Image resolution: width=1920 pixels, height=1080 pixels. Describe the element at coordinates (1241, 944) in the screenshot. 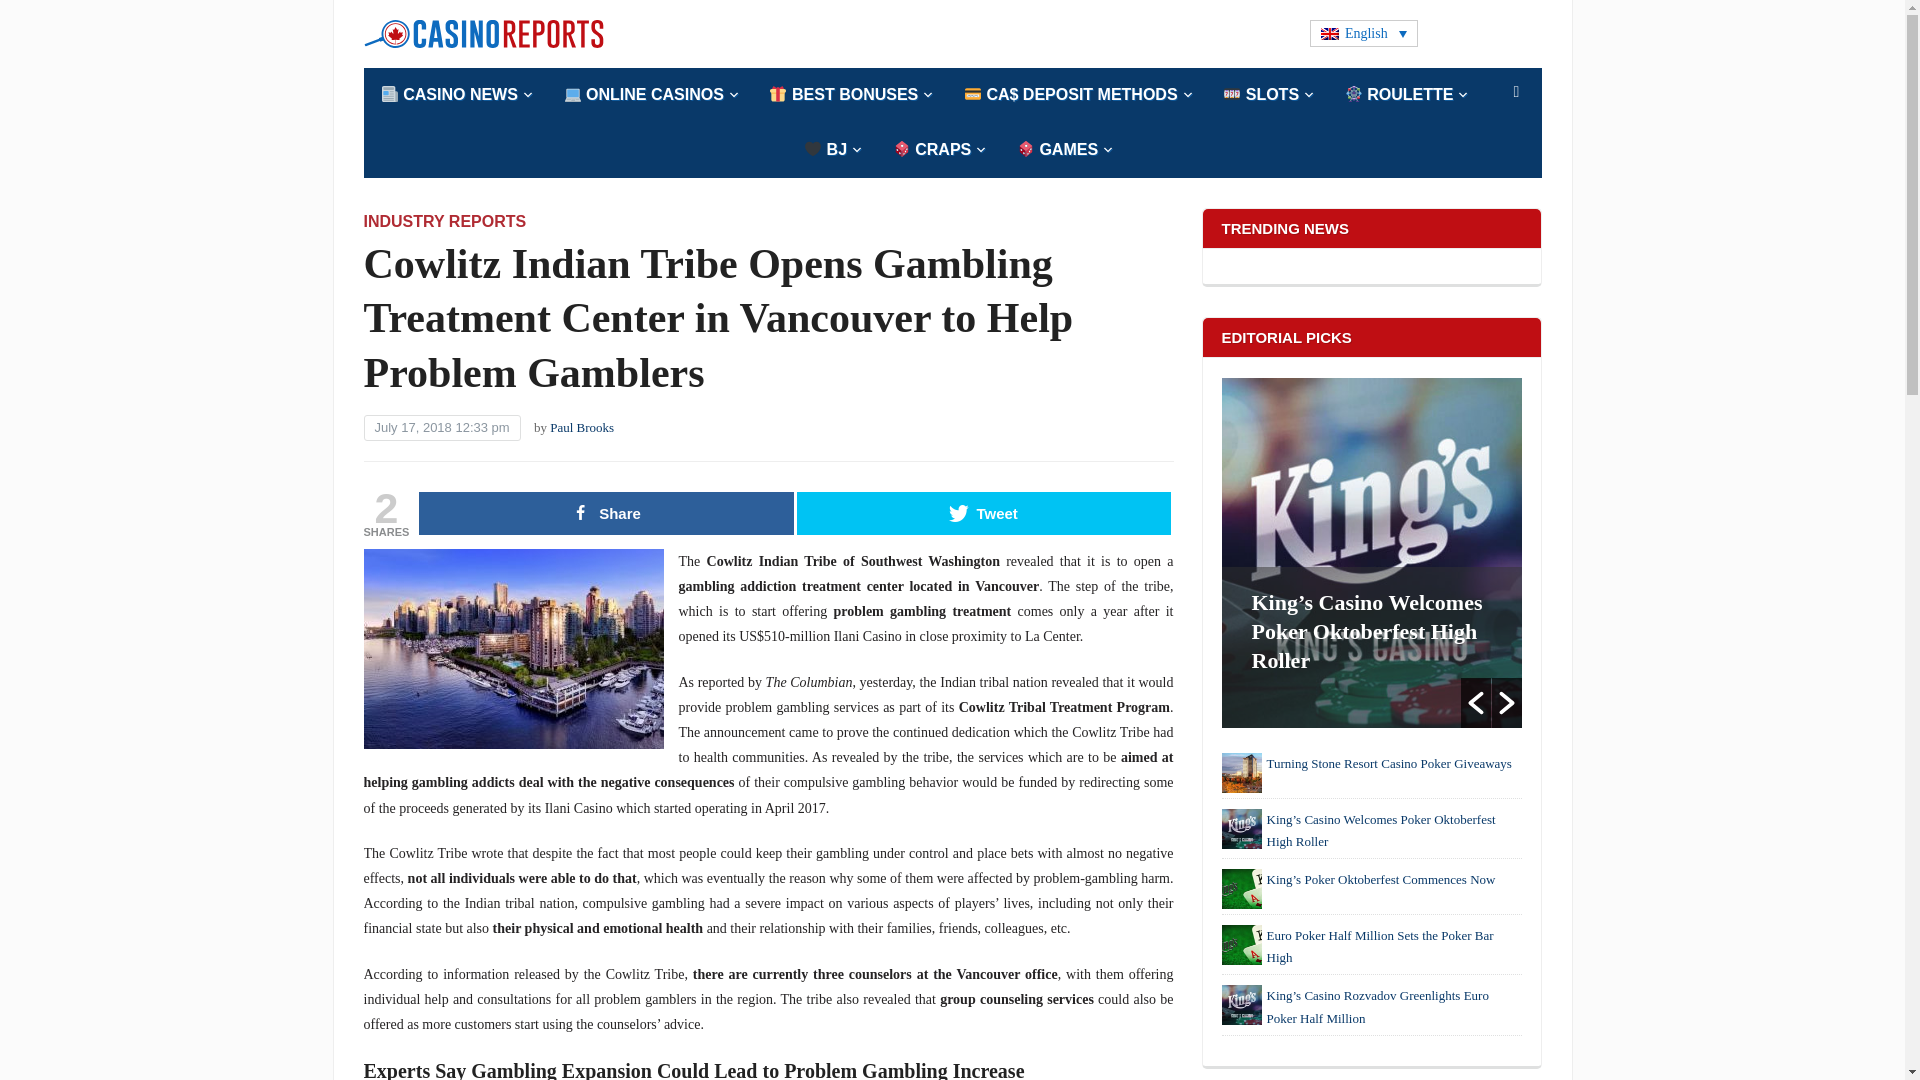

I see `Euro Poker Half Million Sets the Poker Bar High` at that location.